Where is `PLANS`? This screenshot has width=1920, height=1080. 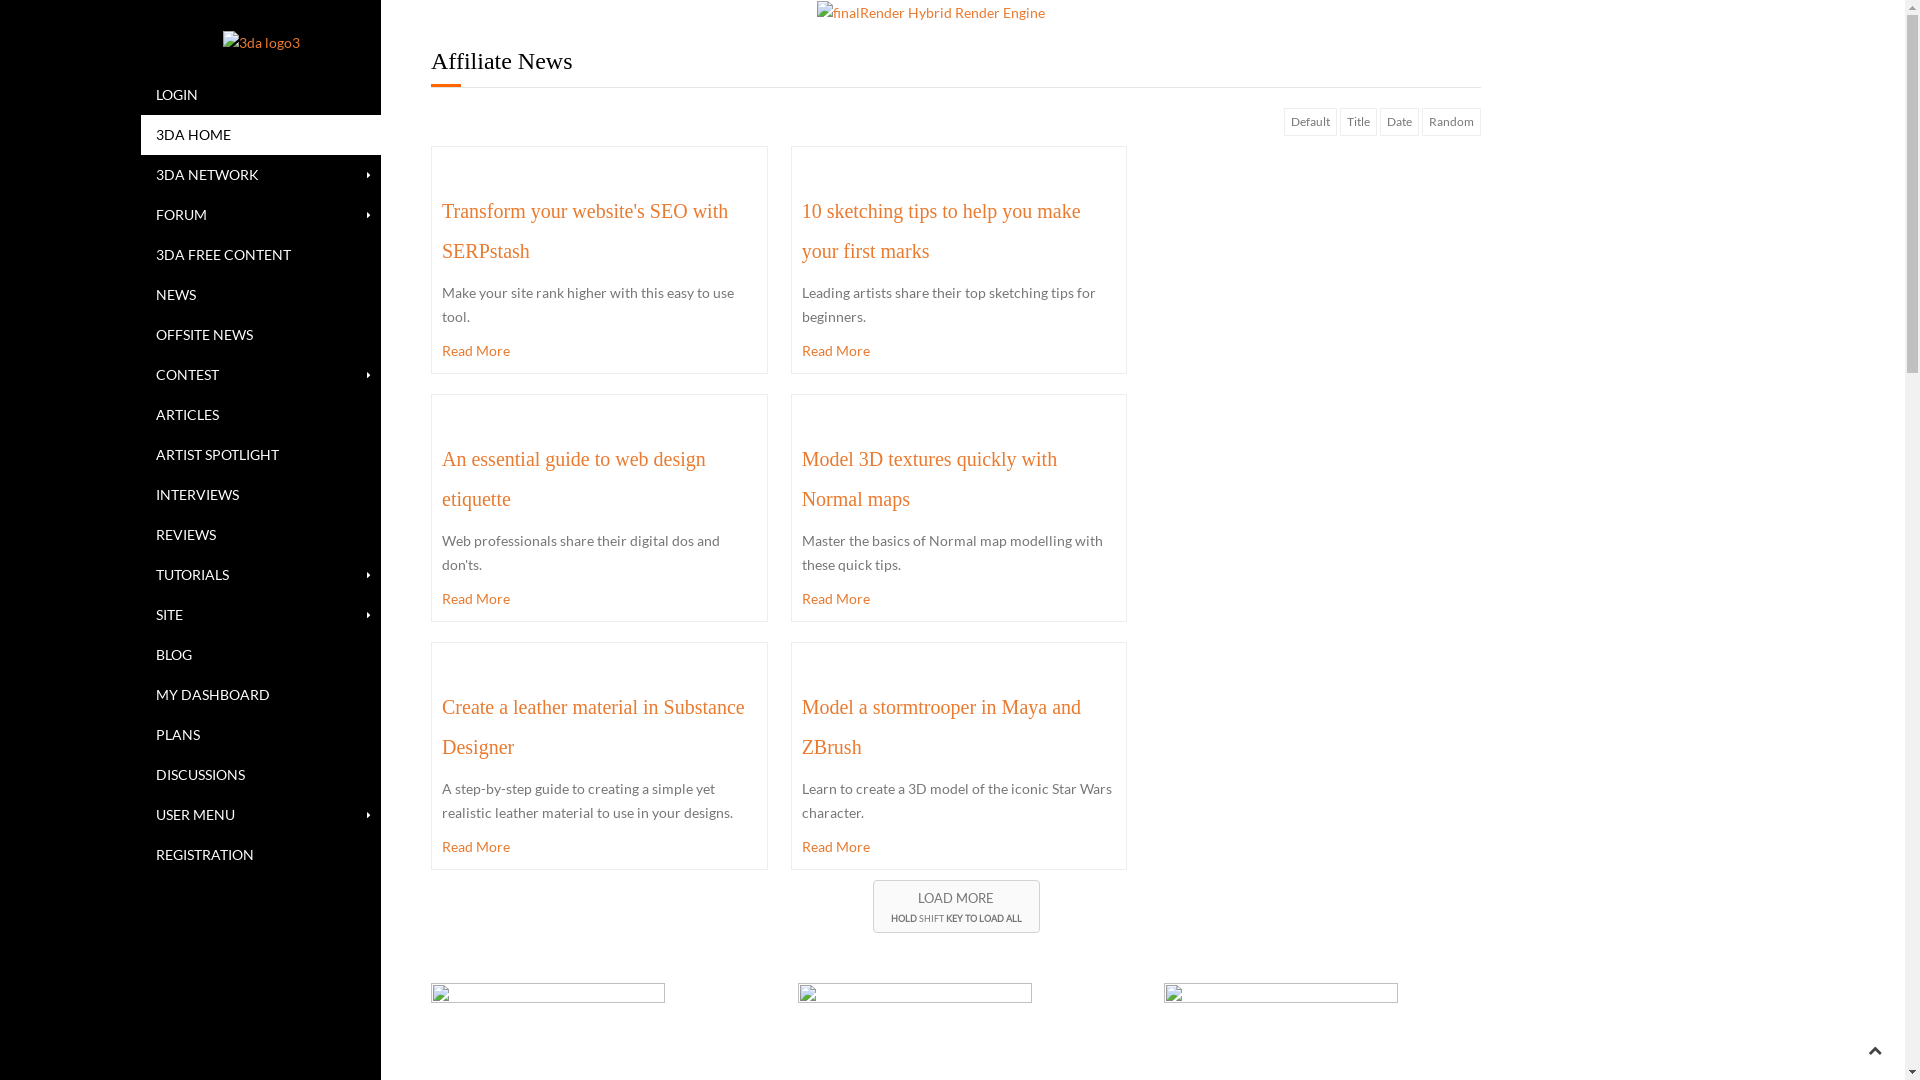 PLANS is located at coordinates (261, 735).